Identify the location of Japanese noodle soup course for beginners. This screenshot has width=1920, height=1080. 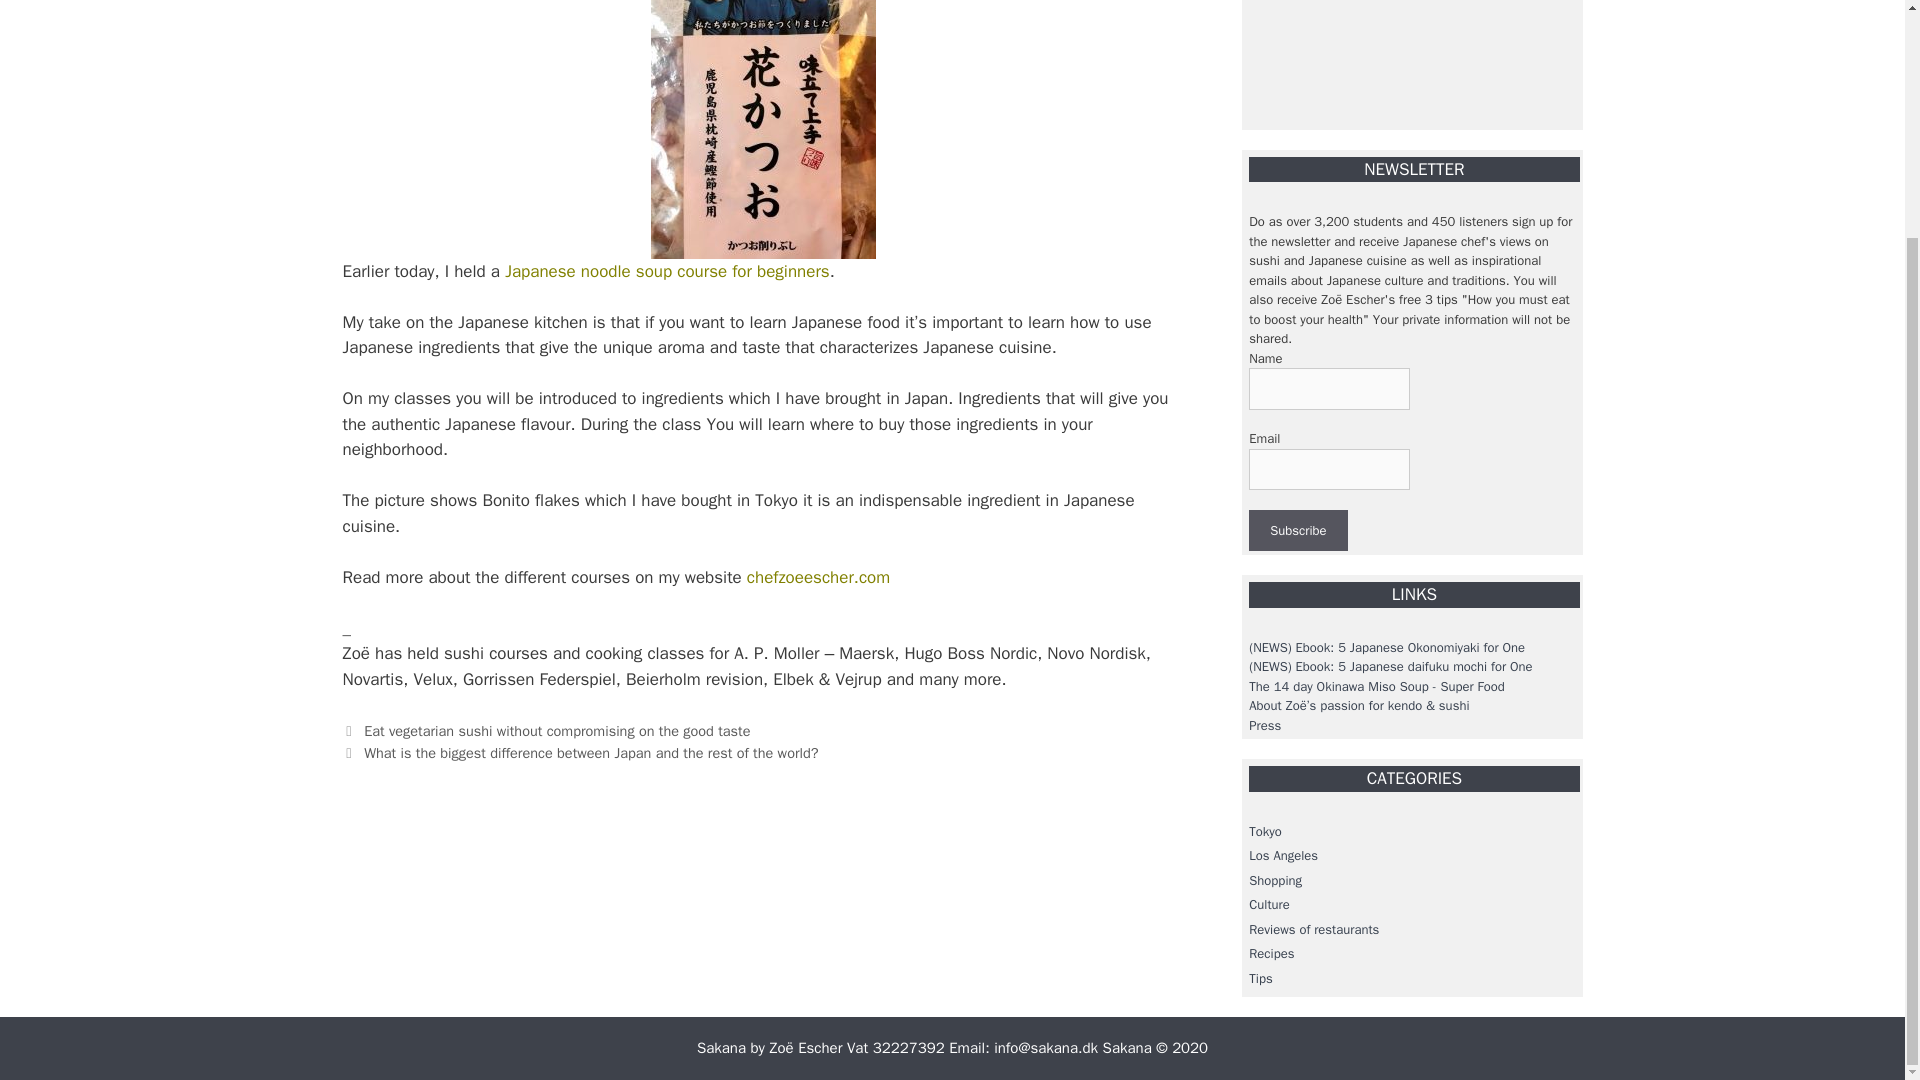
(666, 271).